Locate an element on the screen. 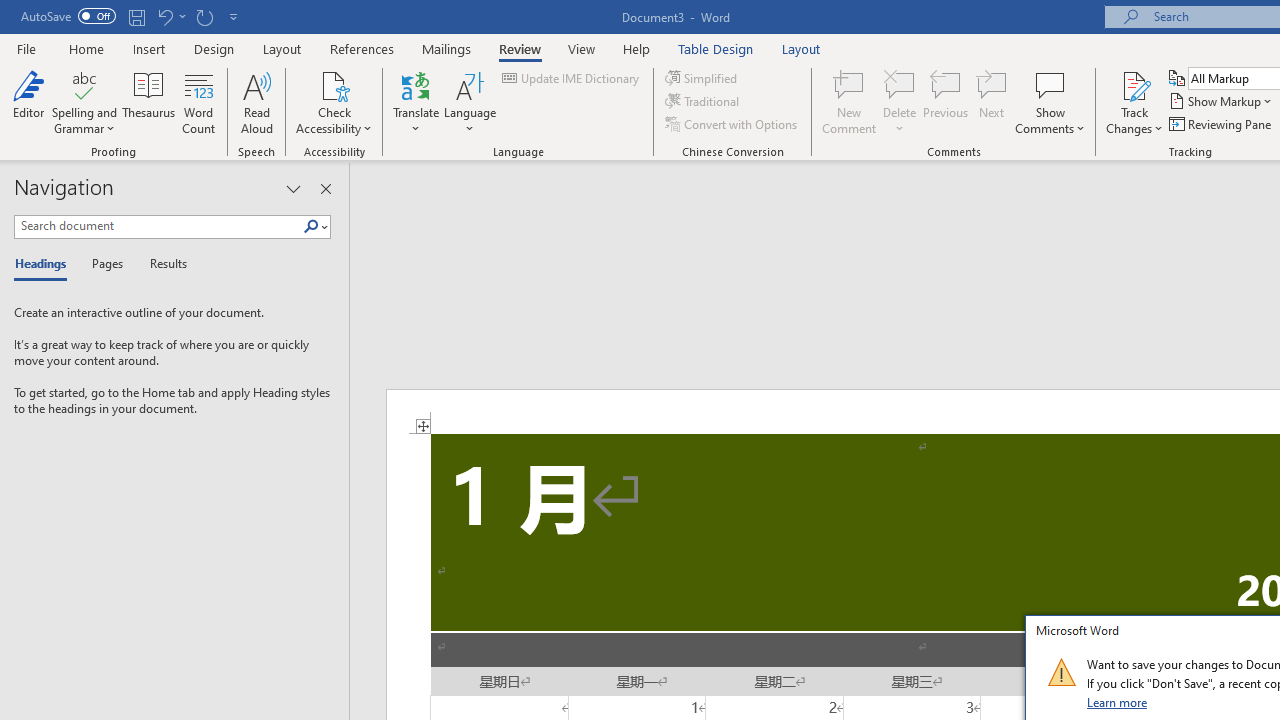  Spelling and Grammar is located at coordinates (84, 84).